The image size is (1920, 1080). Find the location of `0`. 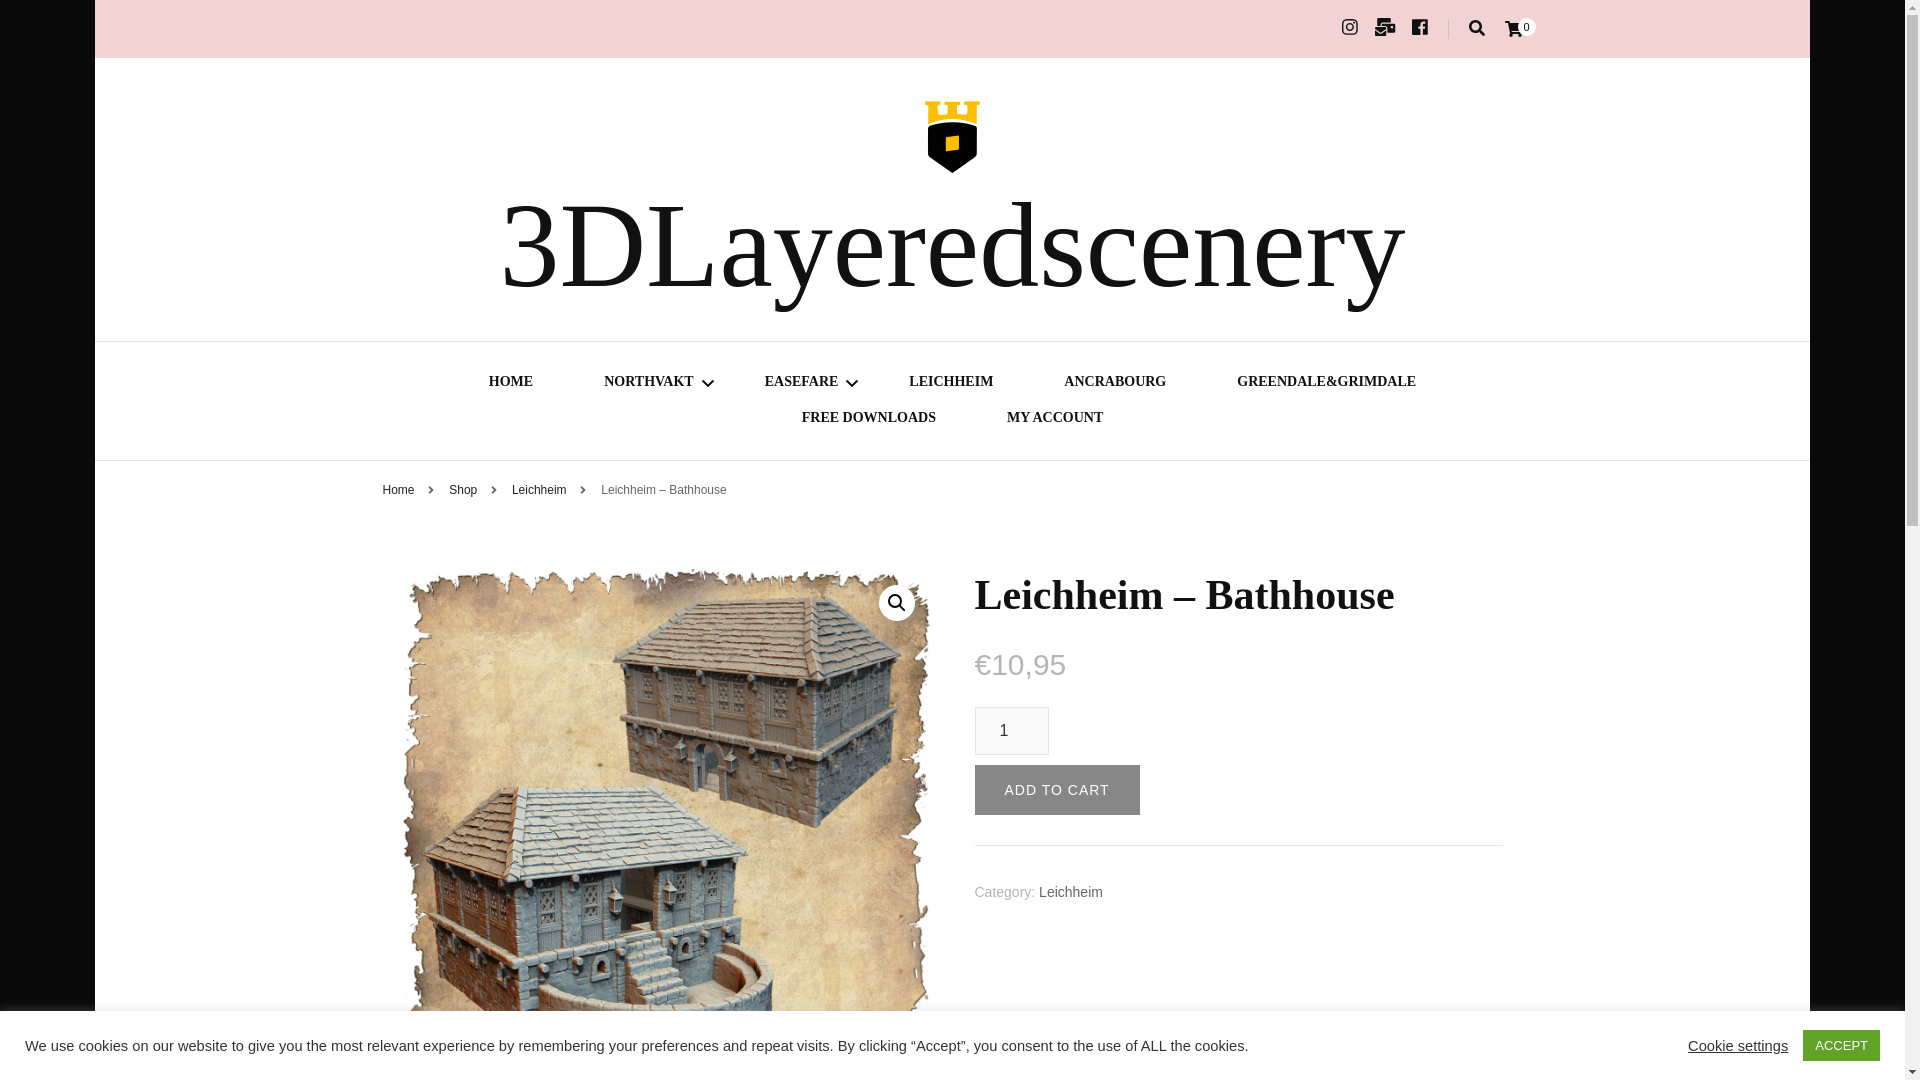

0 is located at coordinates (1512, 28).